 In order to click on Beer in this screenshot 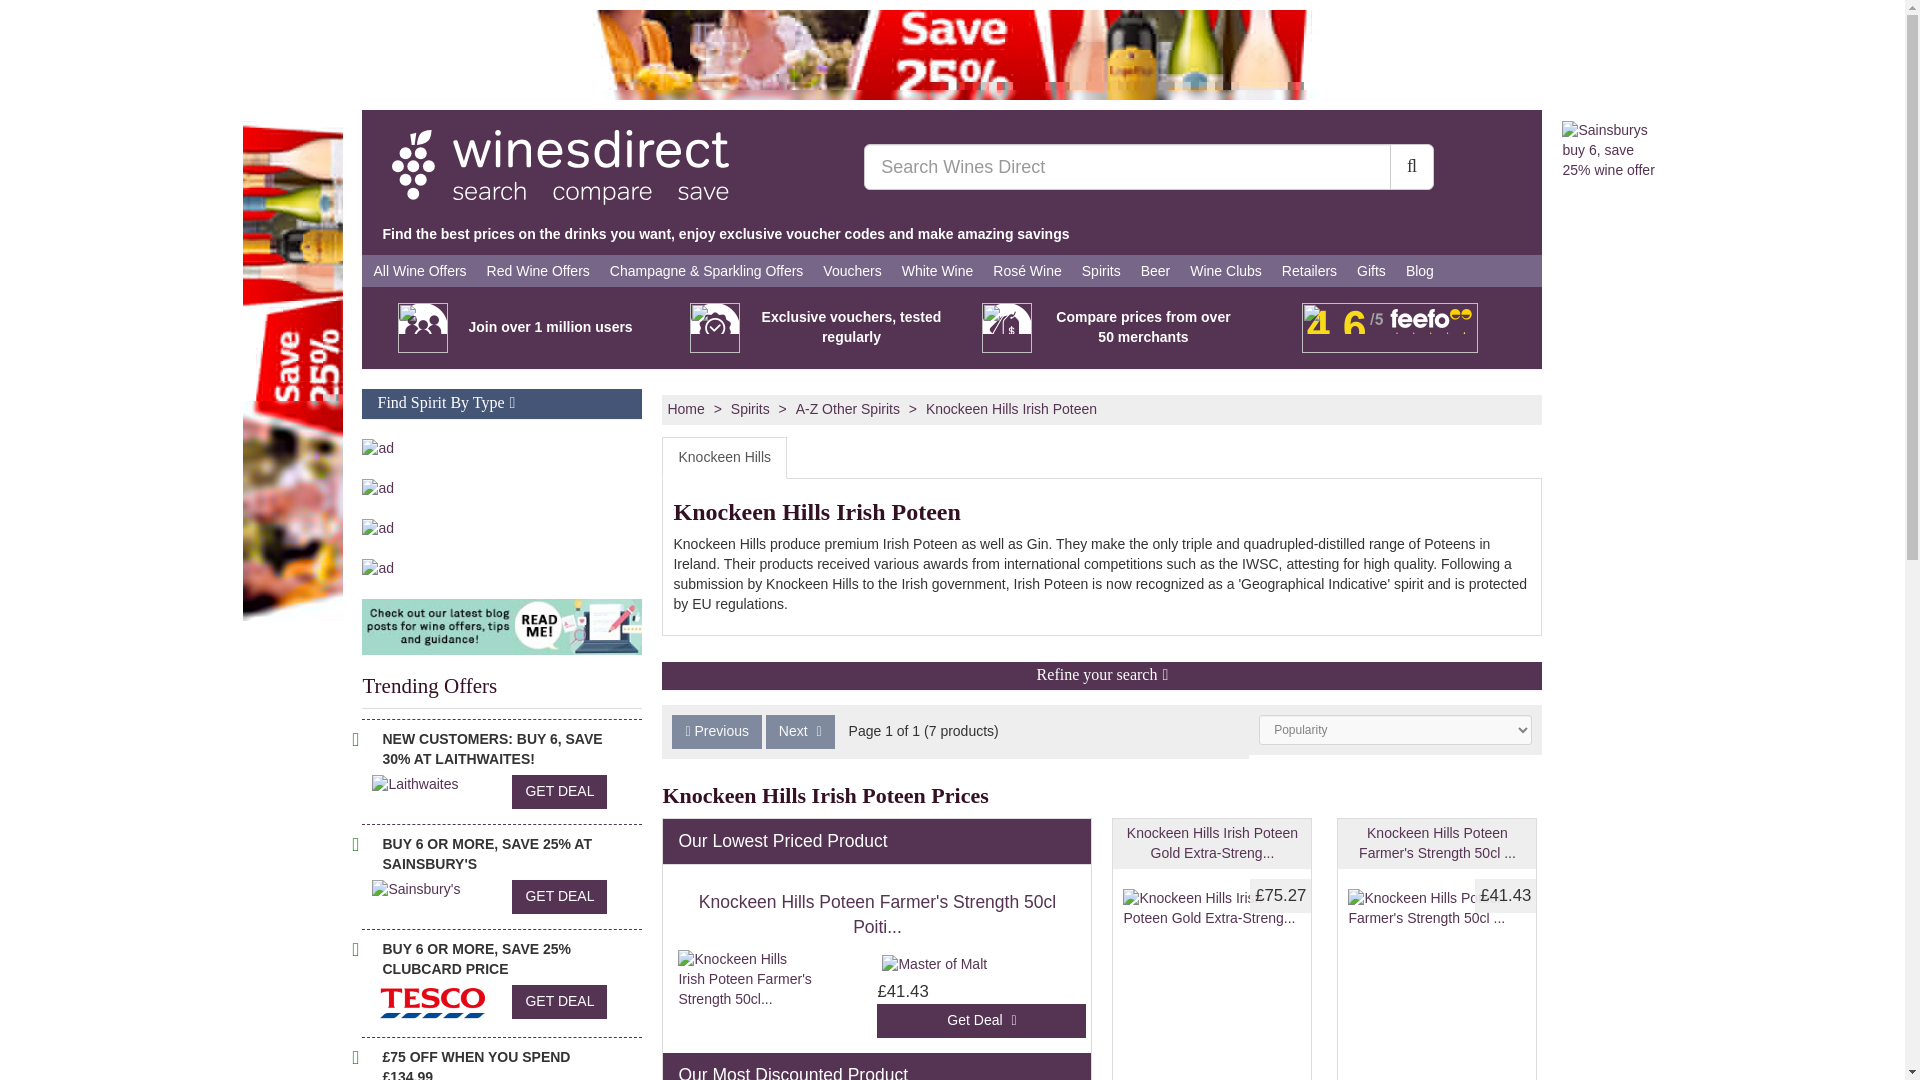, I will do `click(1155, 270)`.